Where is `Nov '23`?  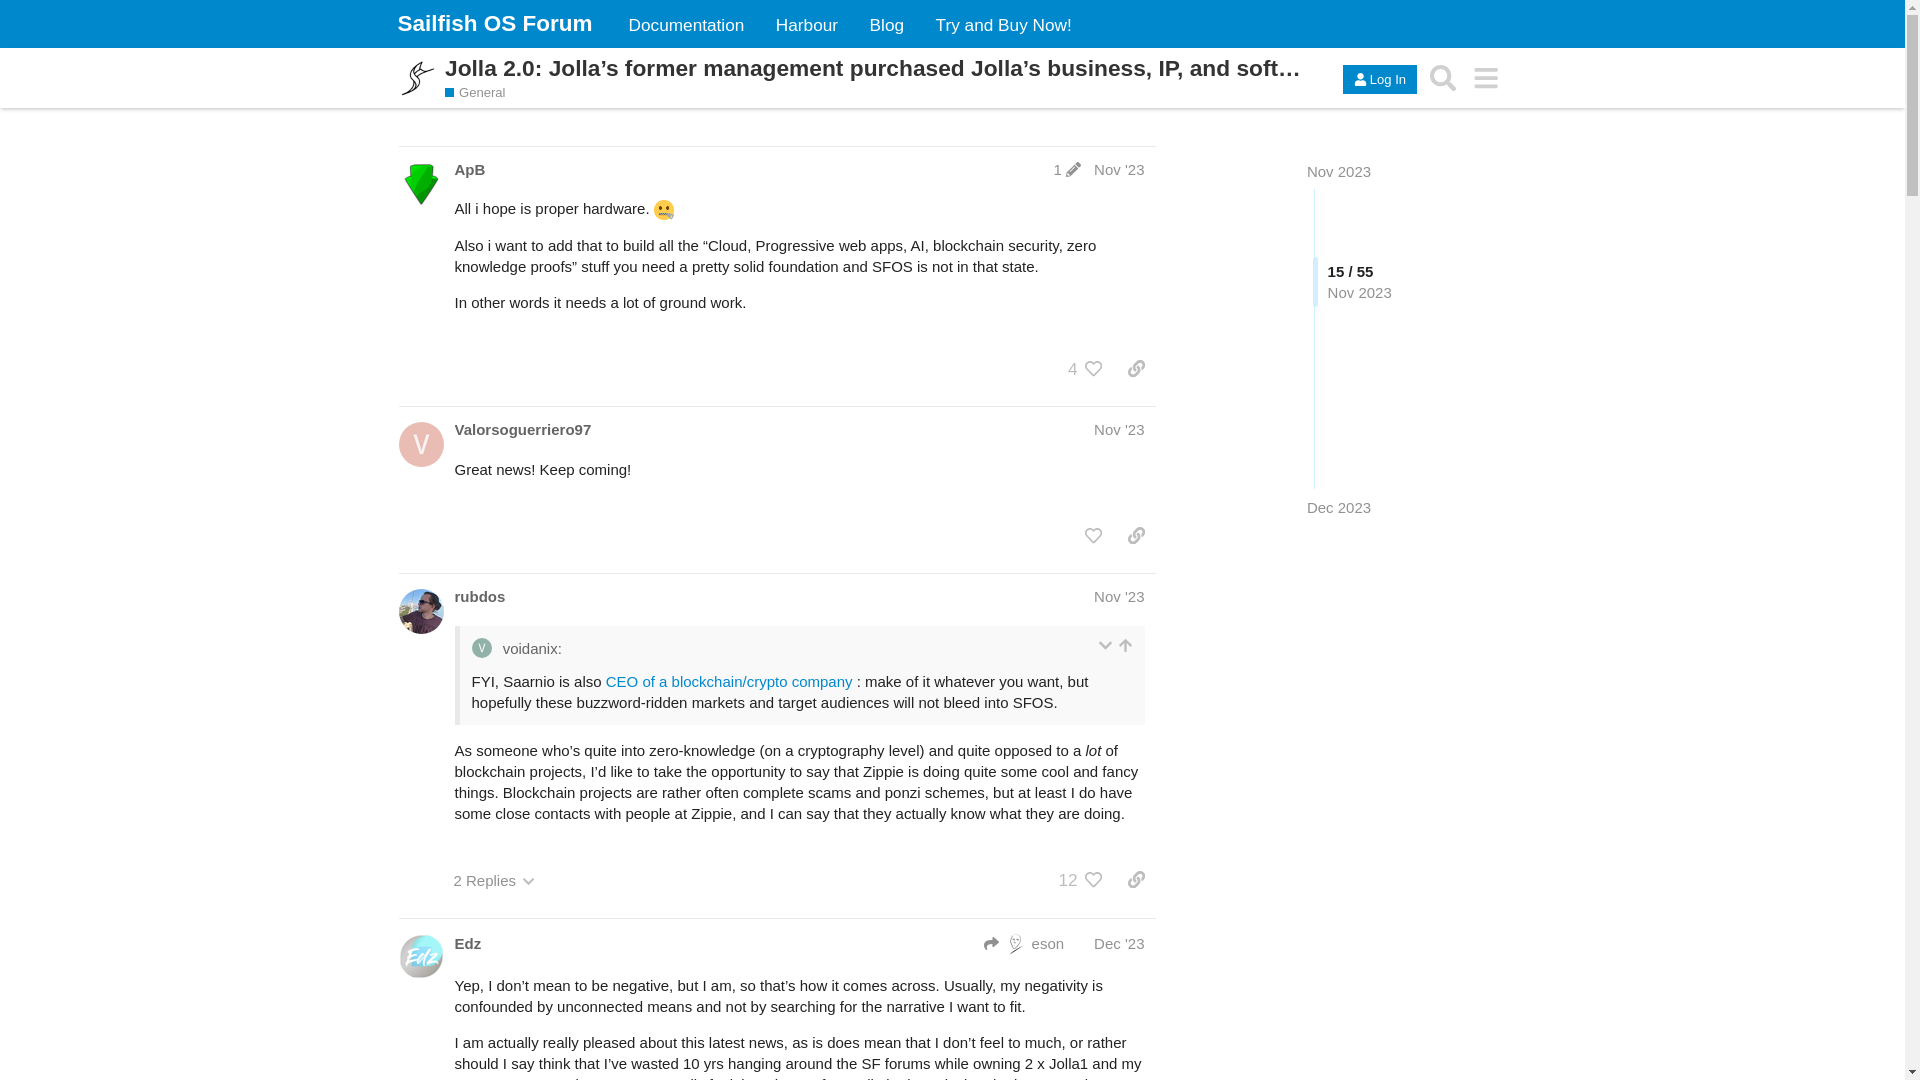
Nov '23 is located at coordinates (1119, 430).